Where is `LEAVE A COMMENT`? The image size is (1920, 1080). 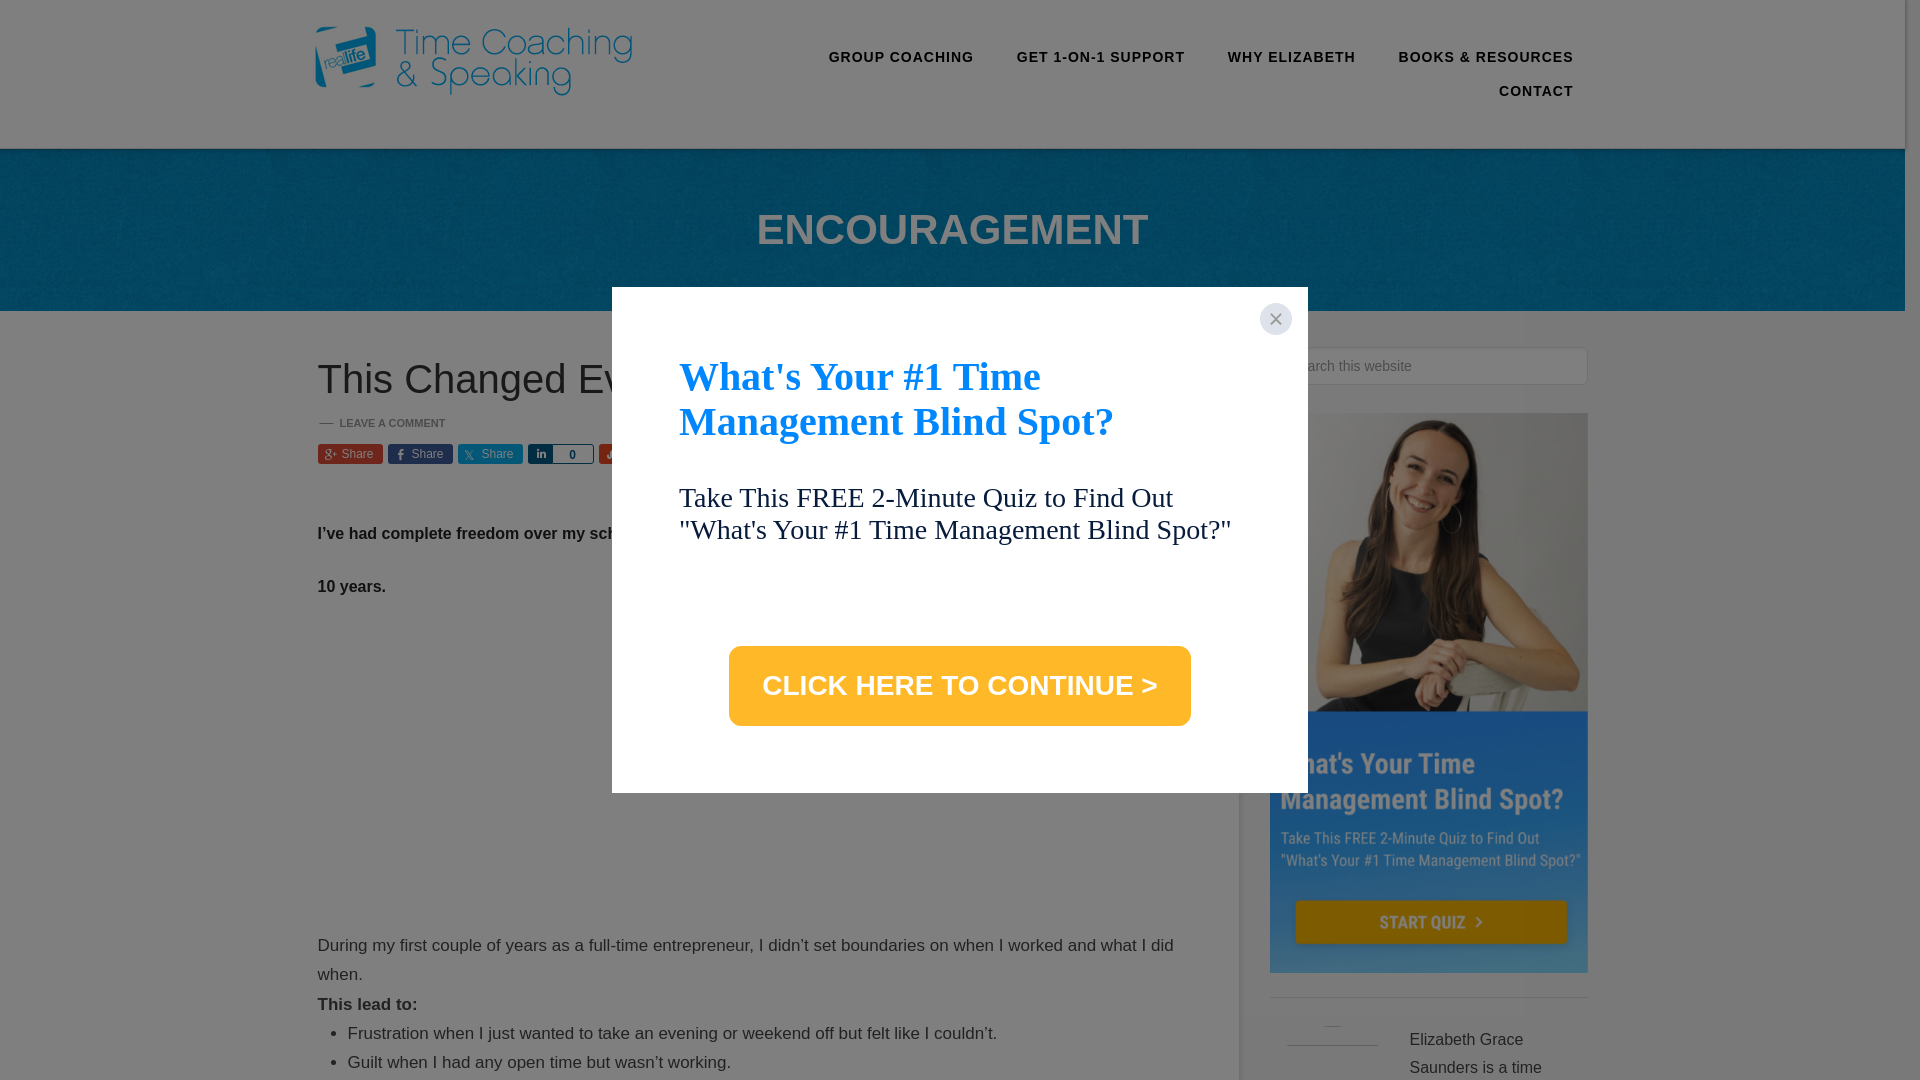
LEAVE A COMMENT is located at coordinates (392, 422).